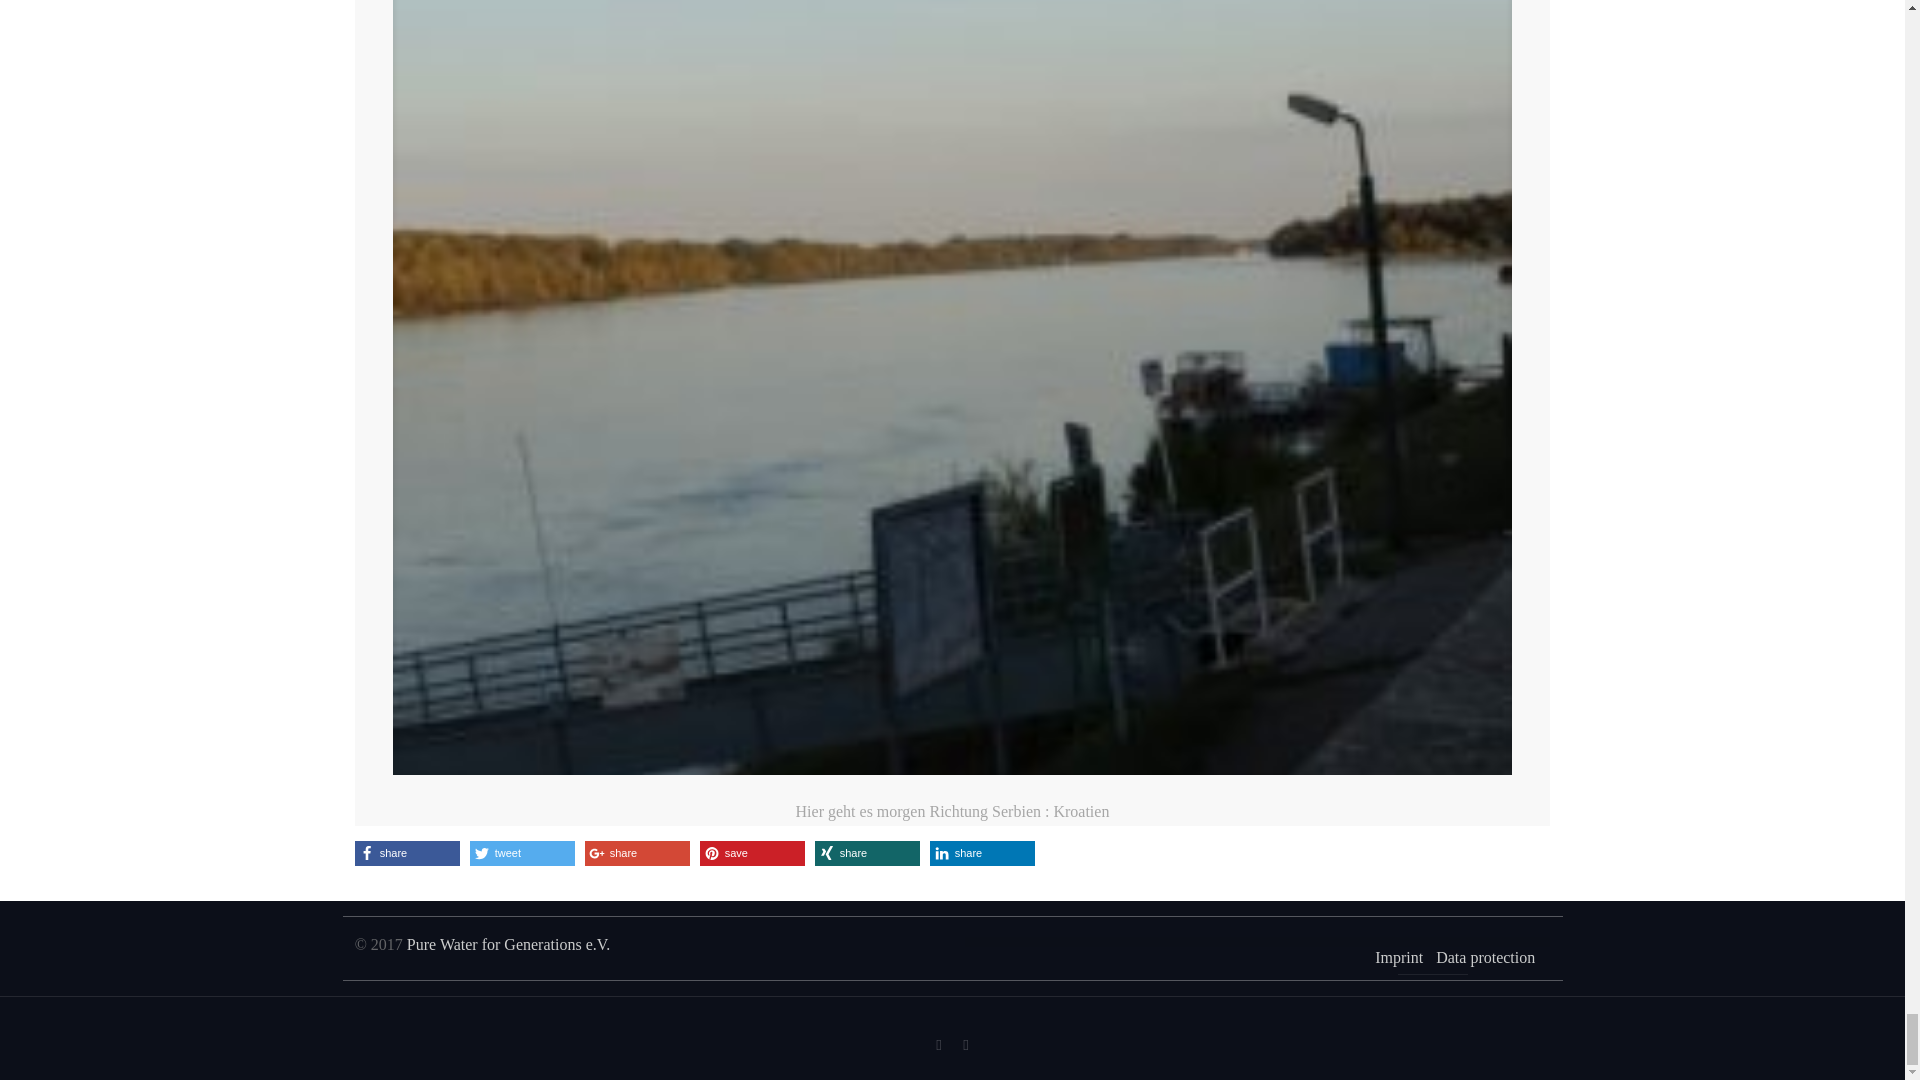 The height and width of the screenshot is (1080, 1920). Describe the element at coordinates (866, 854) in the screenshot. I see `Share on XING` at that location.